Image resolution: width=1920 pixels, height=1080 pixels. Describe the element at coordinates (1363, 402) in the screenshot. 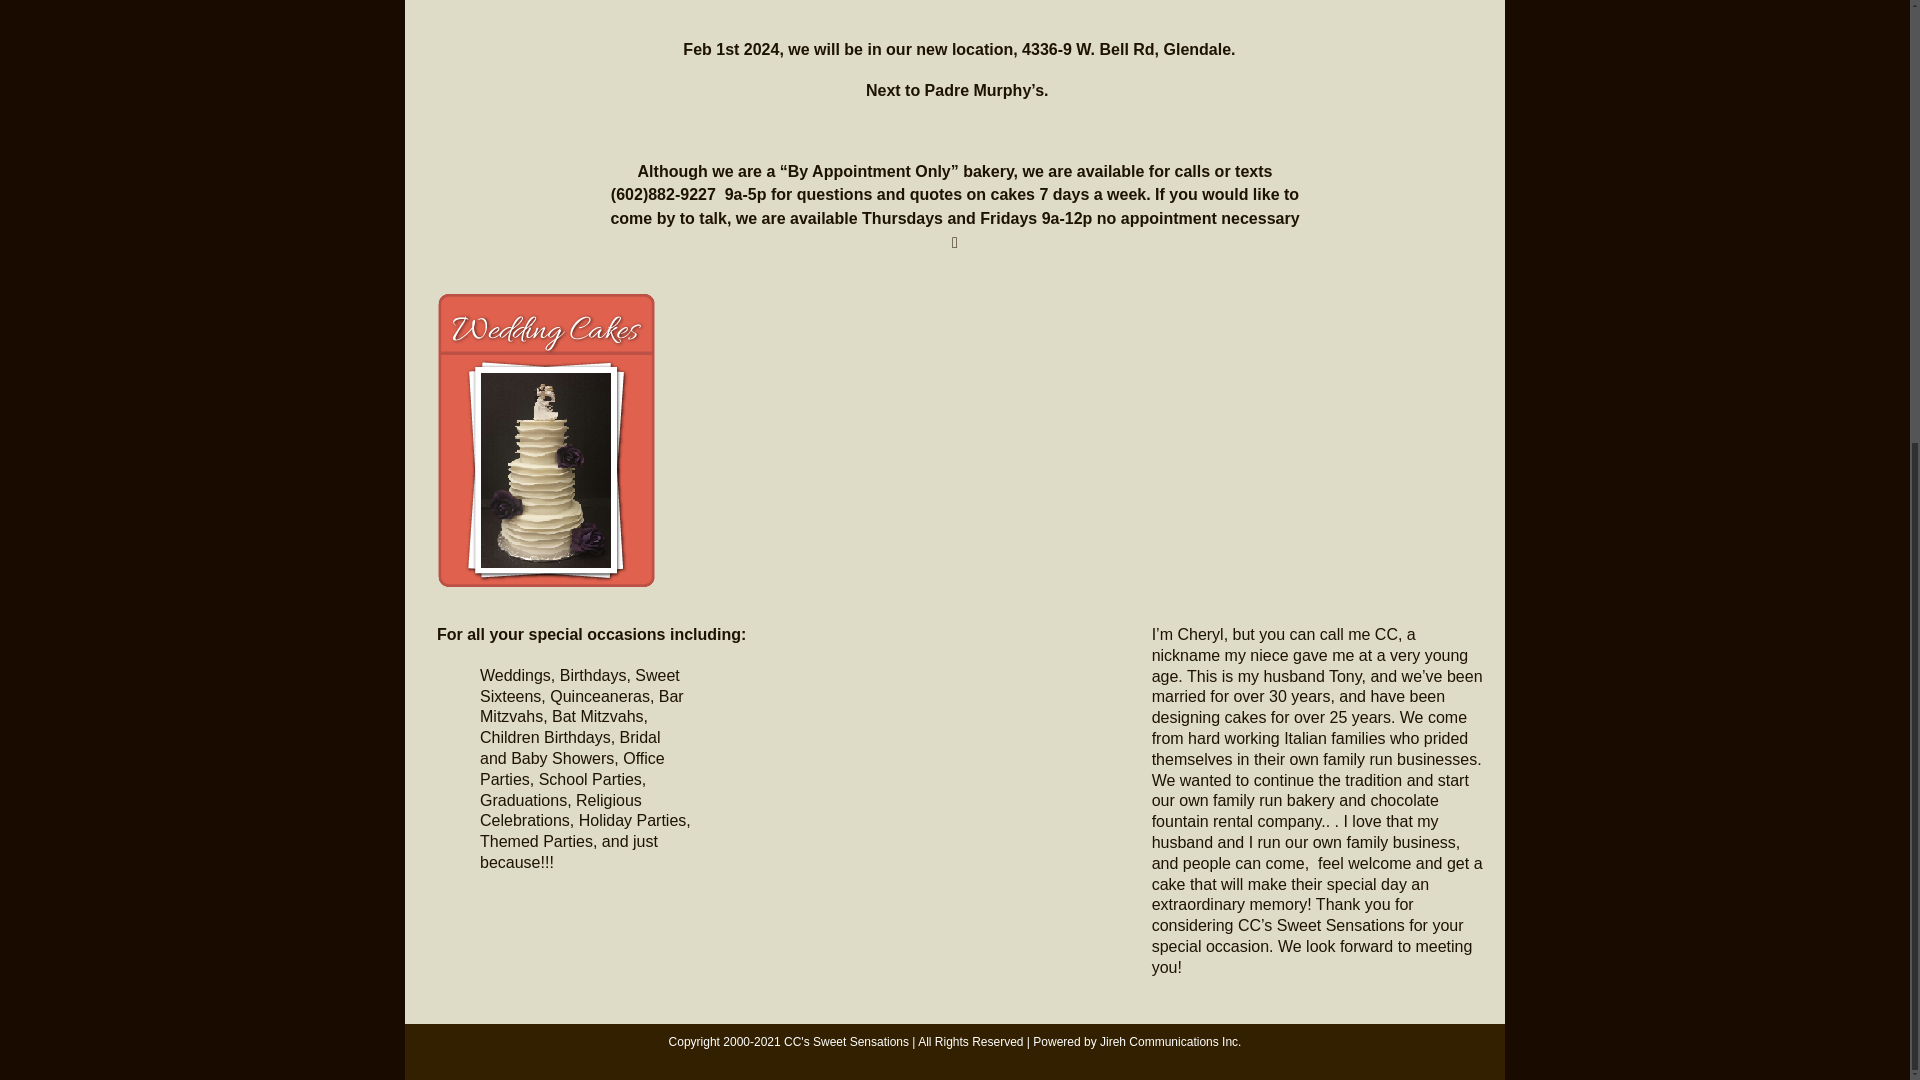

I see `Candy Buffets` at that location.